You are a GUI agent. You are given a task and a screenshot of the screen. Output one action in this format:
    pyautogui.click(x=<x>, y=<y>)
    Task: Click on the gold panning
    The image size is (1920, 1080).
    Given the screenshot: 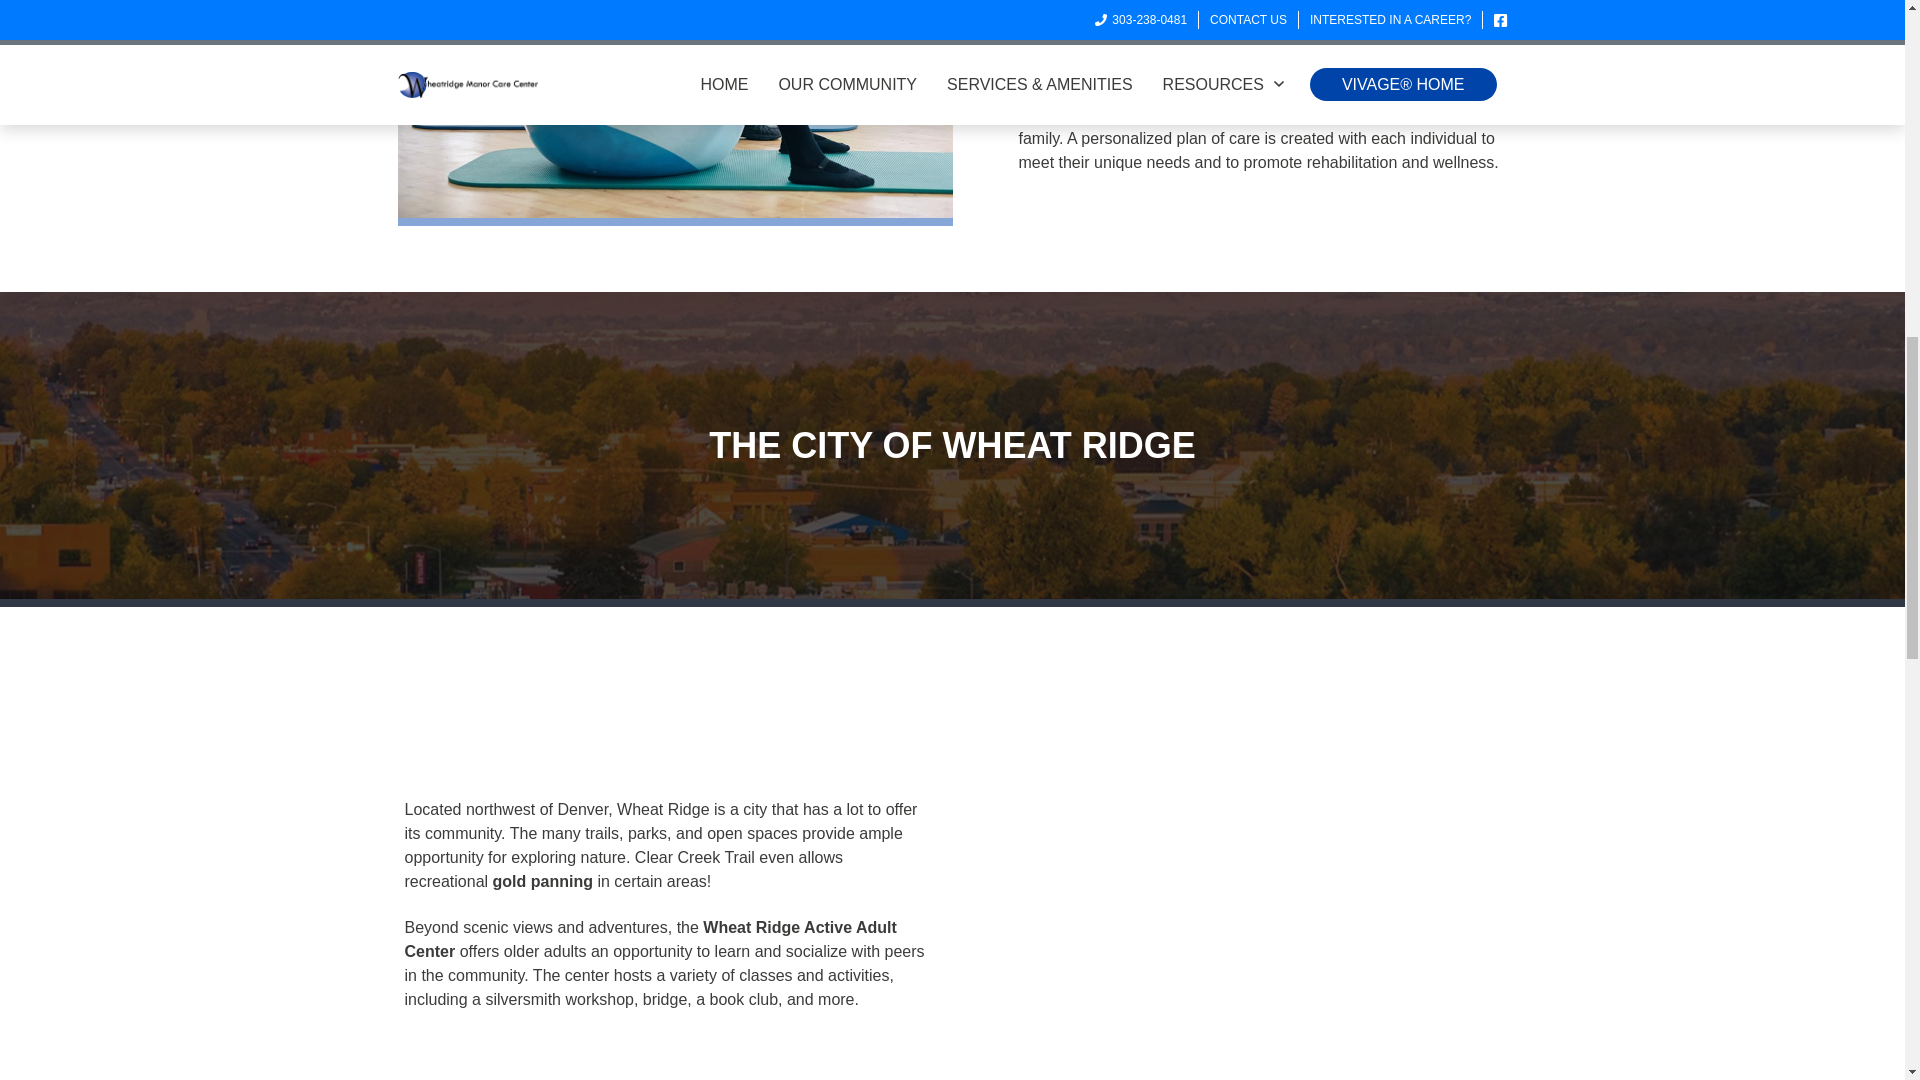 What is the action you would take?
    pyautogui.click(x=543, y=880)
    